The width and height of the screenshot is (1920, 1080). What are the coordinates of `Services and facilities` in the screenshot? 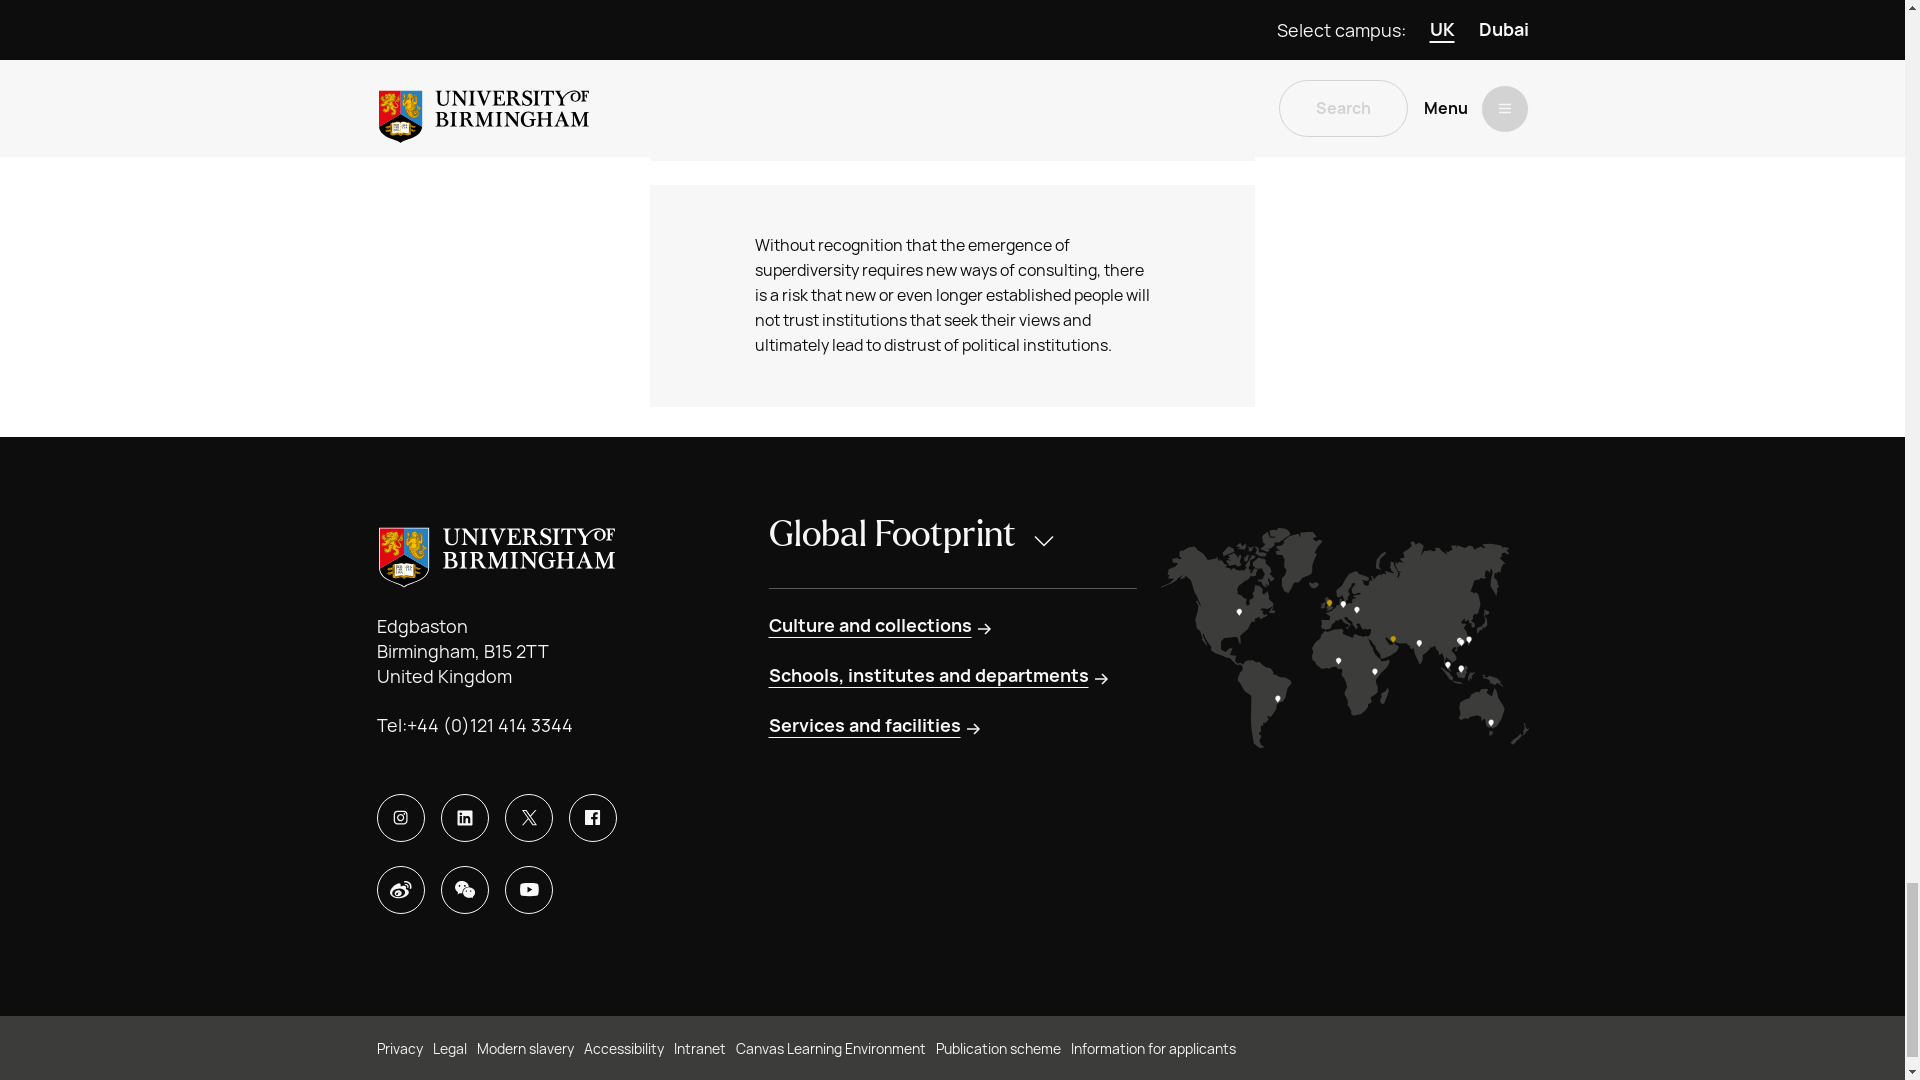 It's located at (876, 725).